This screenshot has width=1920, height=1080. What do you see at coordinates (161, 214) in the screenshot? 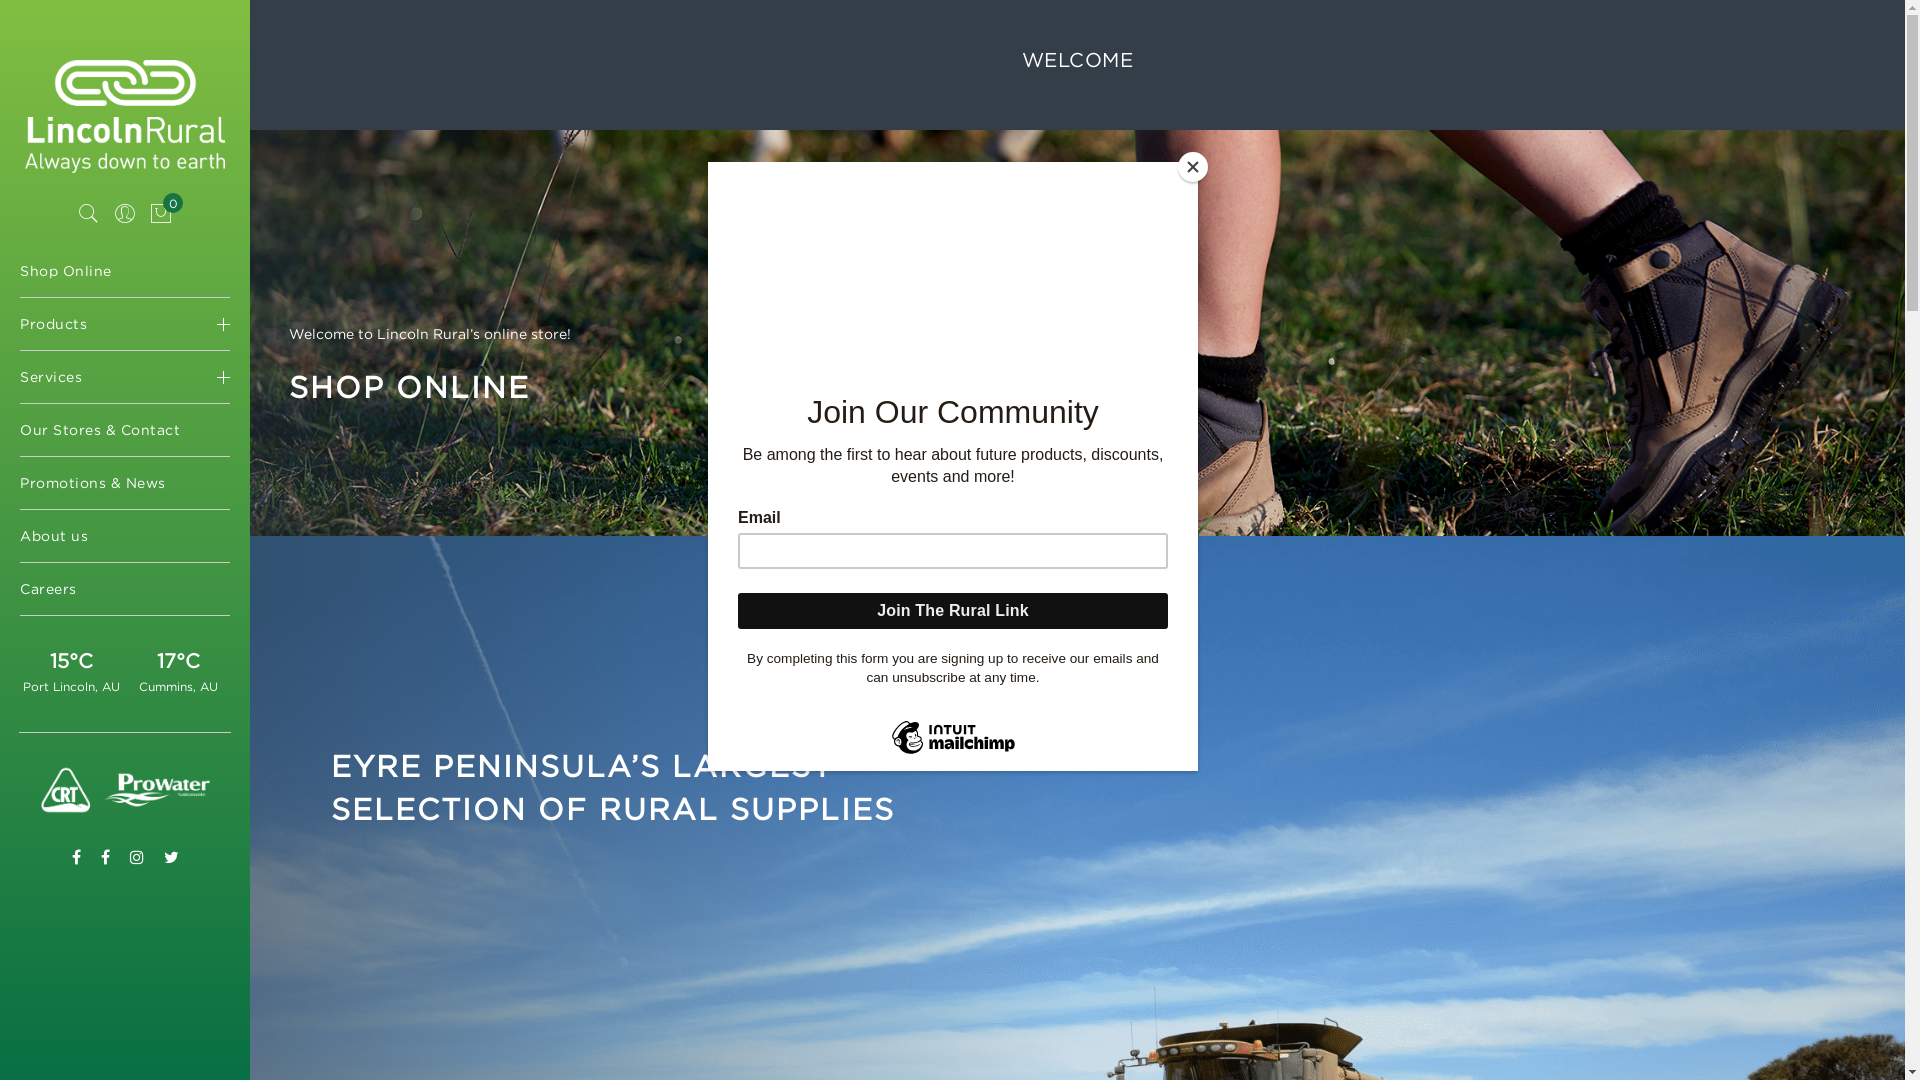
I see `0` at bounding box center [161, 214].